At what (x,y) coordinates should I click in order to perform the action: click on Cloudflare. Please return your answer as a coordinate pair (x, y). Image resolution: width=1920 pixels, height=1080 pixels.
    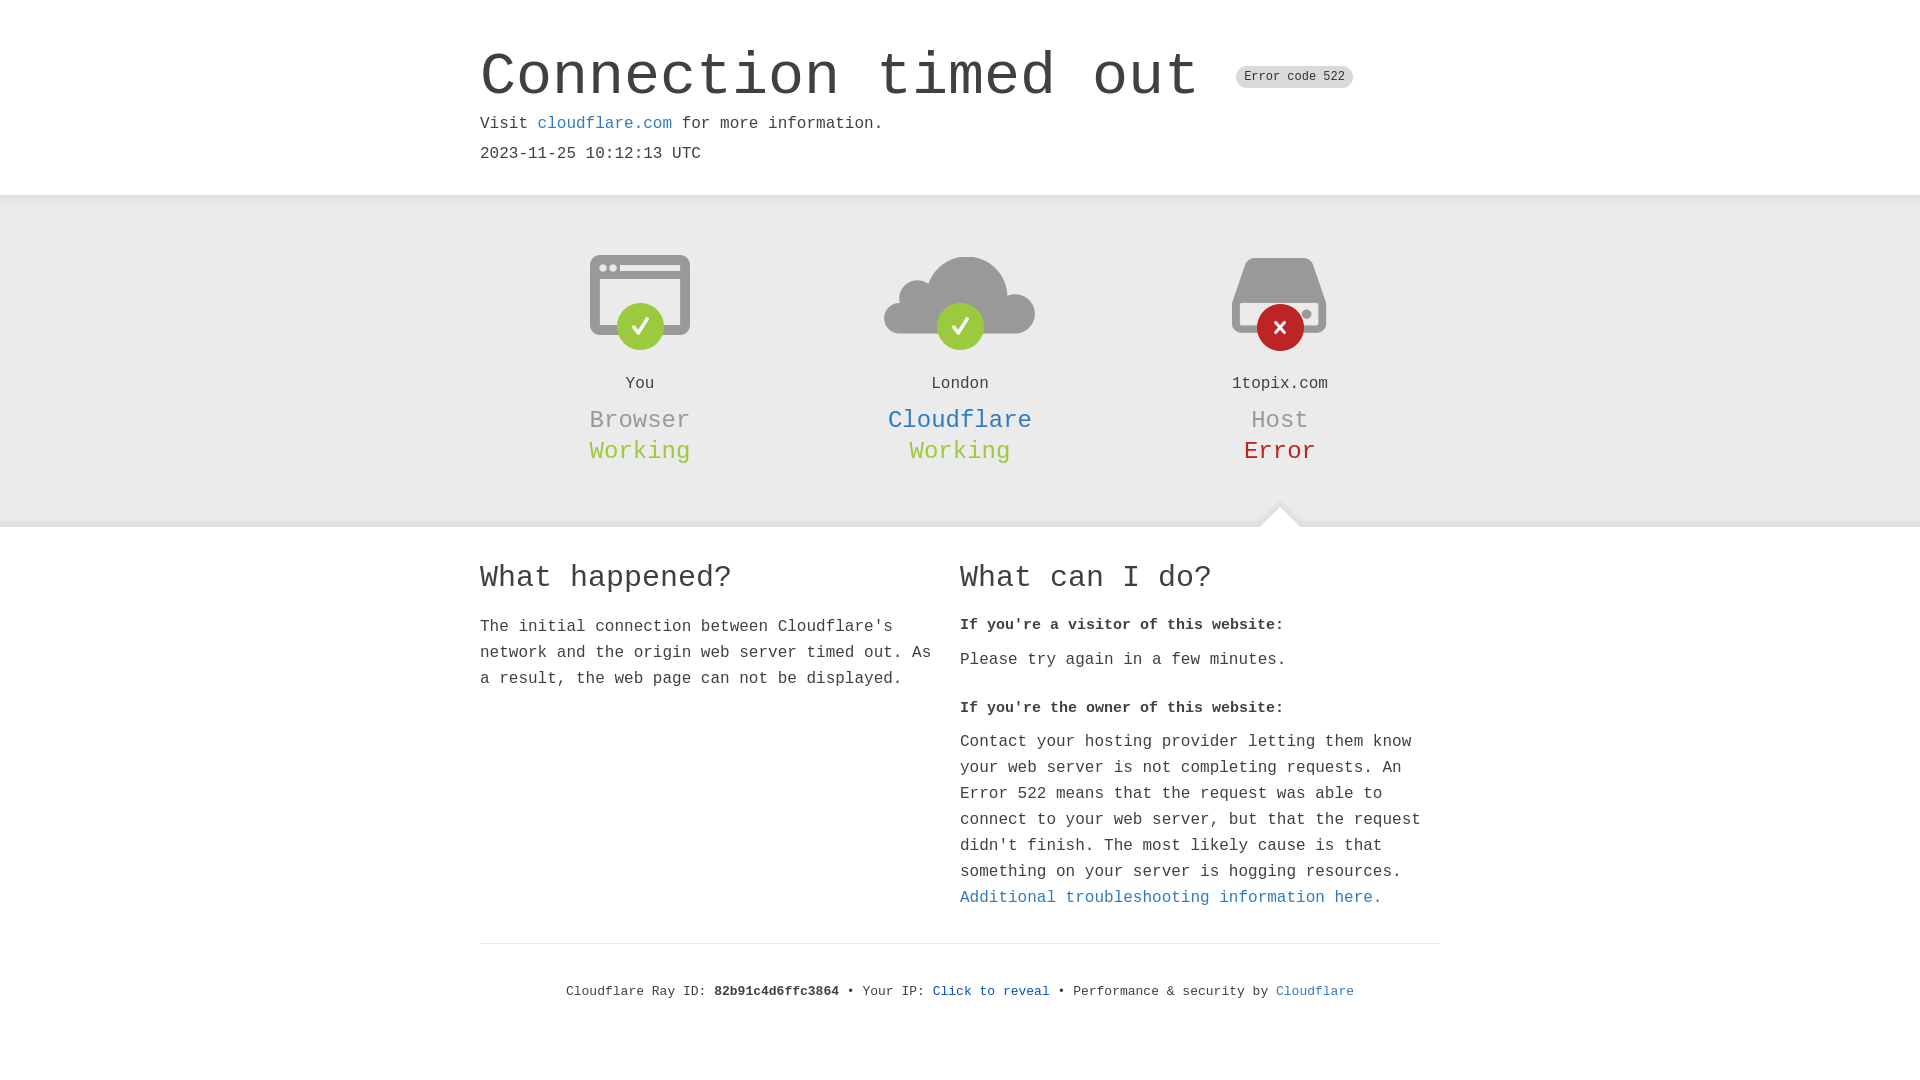
    Looking at the image, I should click on (1315, 992).